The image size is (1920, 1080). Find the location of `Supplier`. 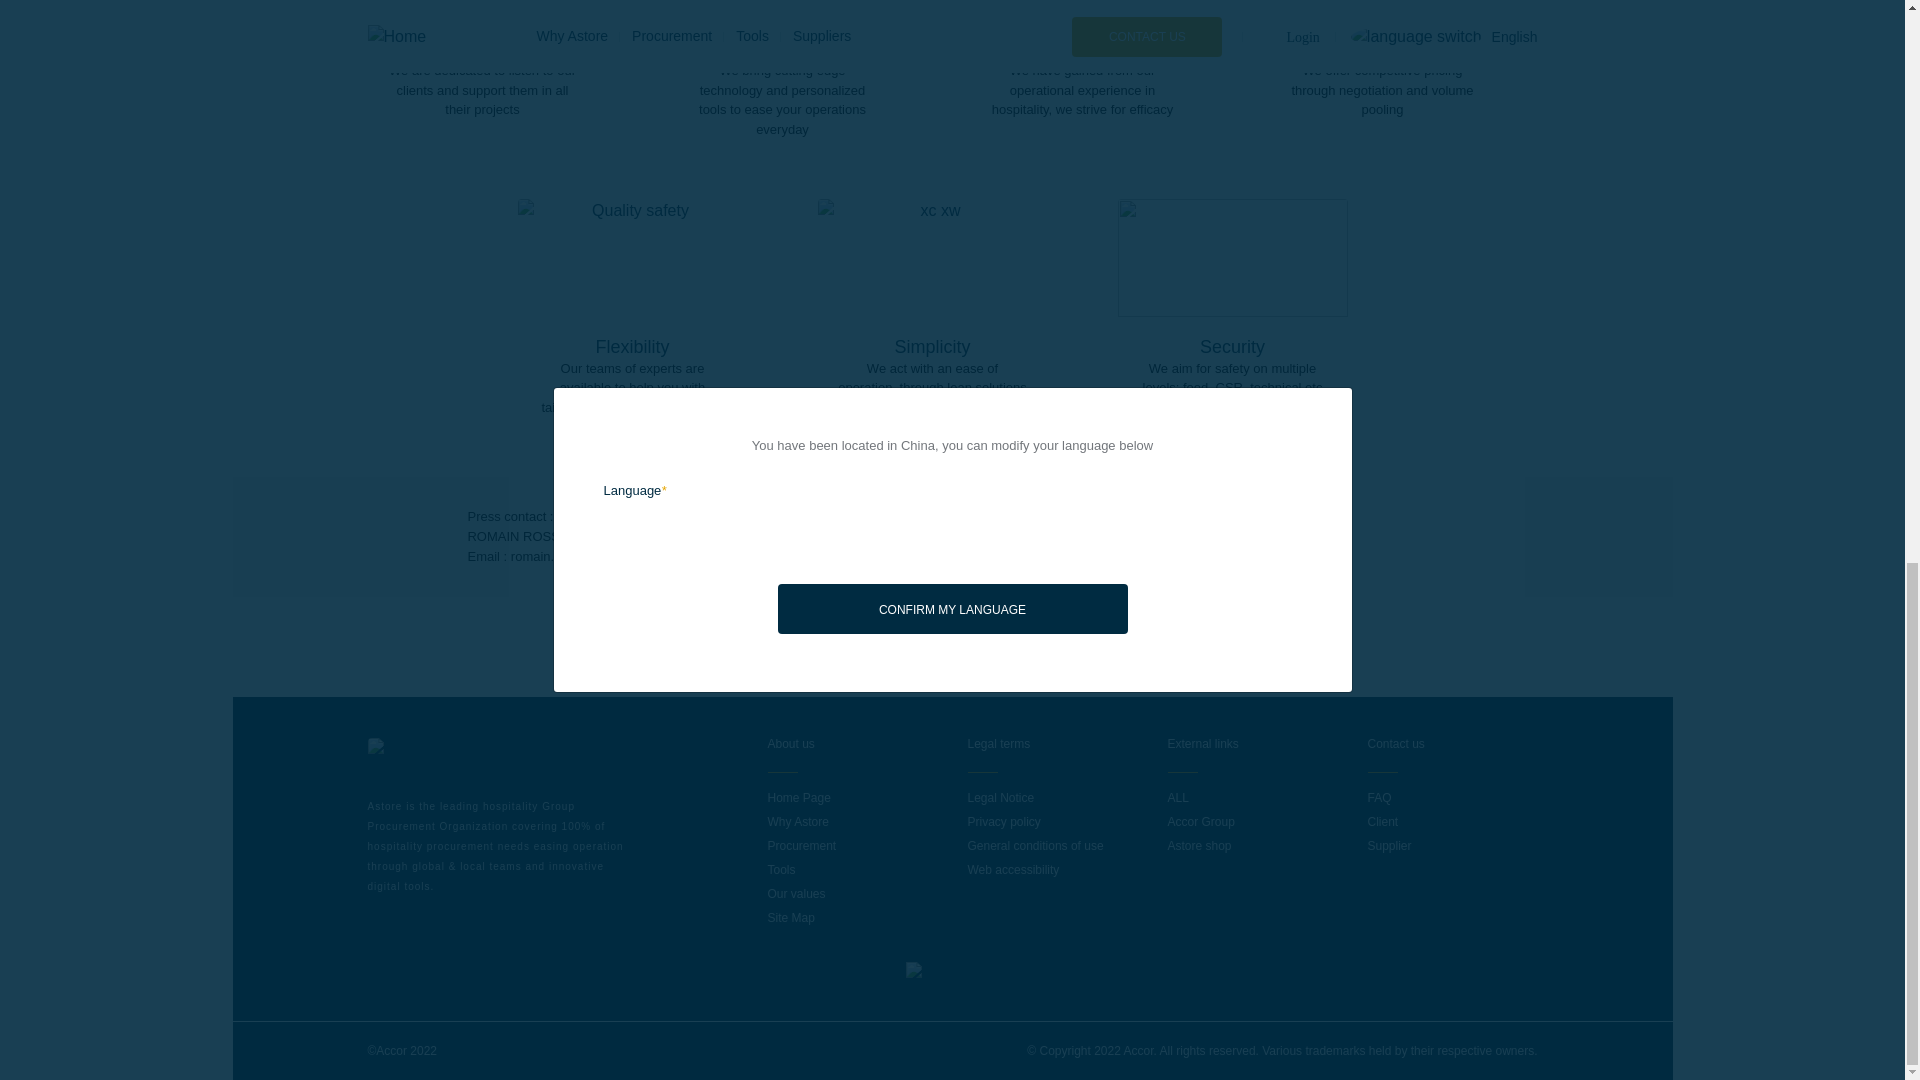

Supplier is located at coordinates (1389, 846).